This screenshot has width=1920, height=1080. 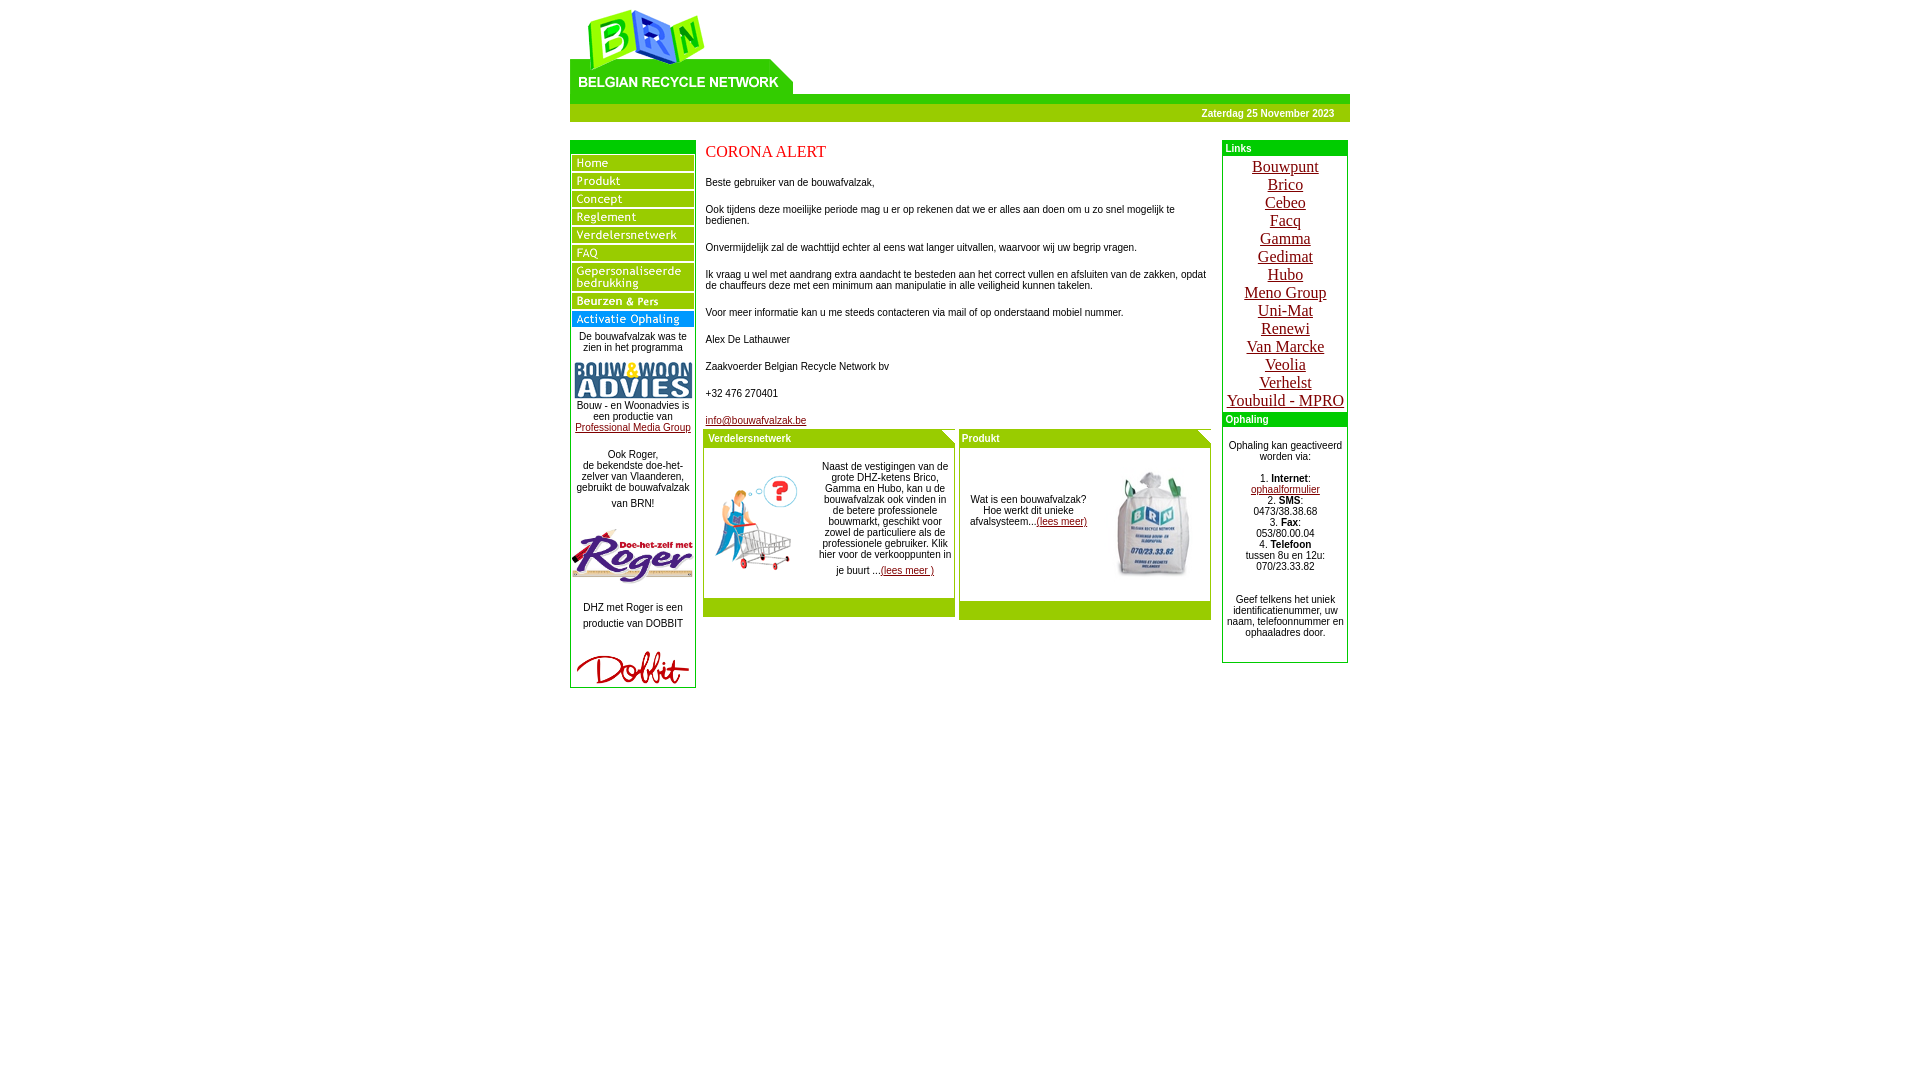 I want to click on Cebeo, so click(x=1286, y=202).